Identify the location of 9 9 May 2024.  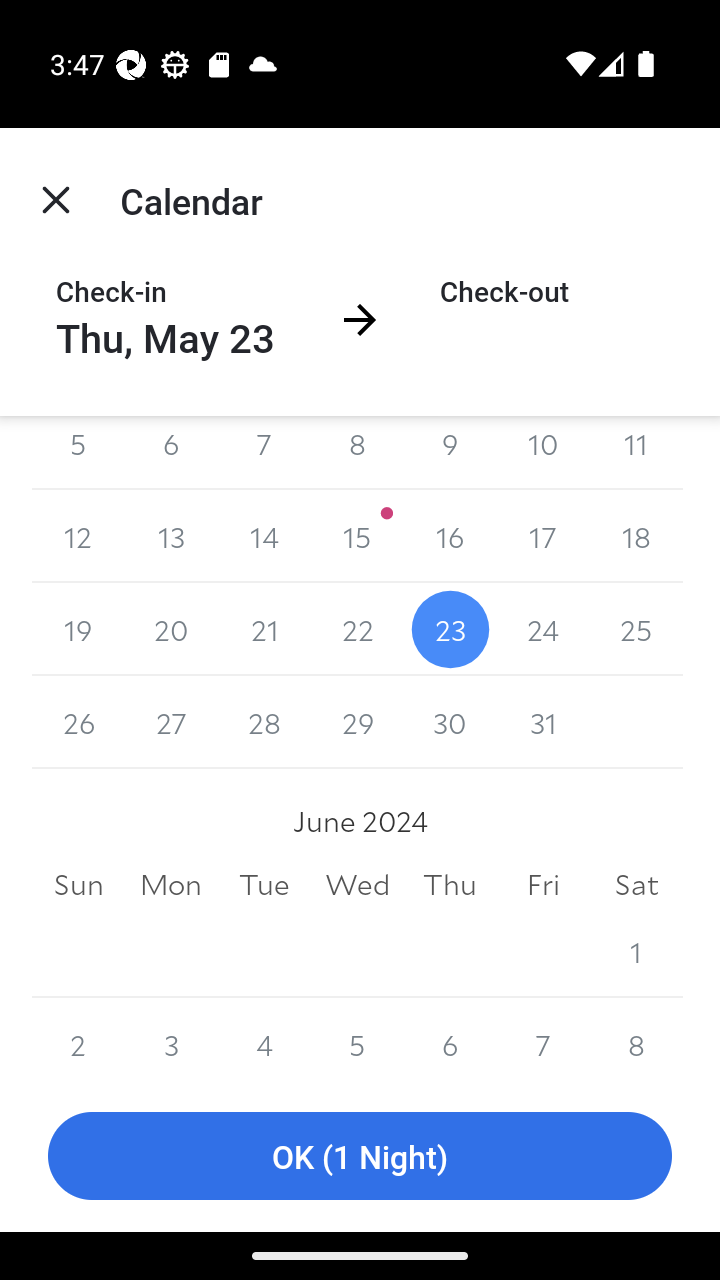
(450, 453).